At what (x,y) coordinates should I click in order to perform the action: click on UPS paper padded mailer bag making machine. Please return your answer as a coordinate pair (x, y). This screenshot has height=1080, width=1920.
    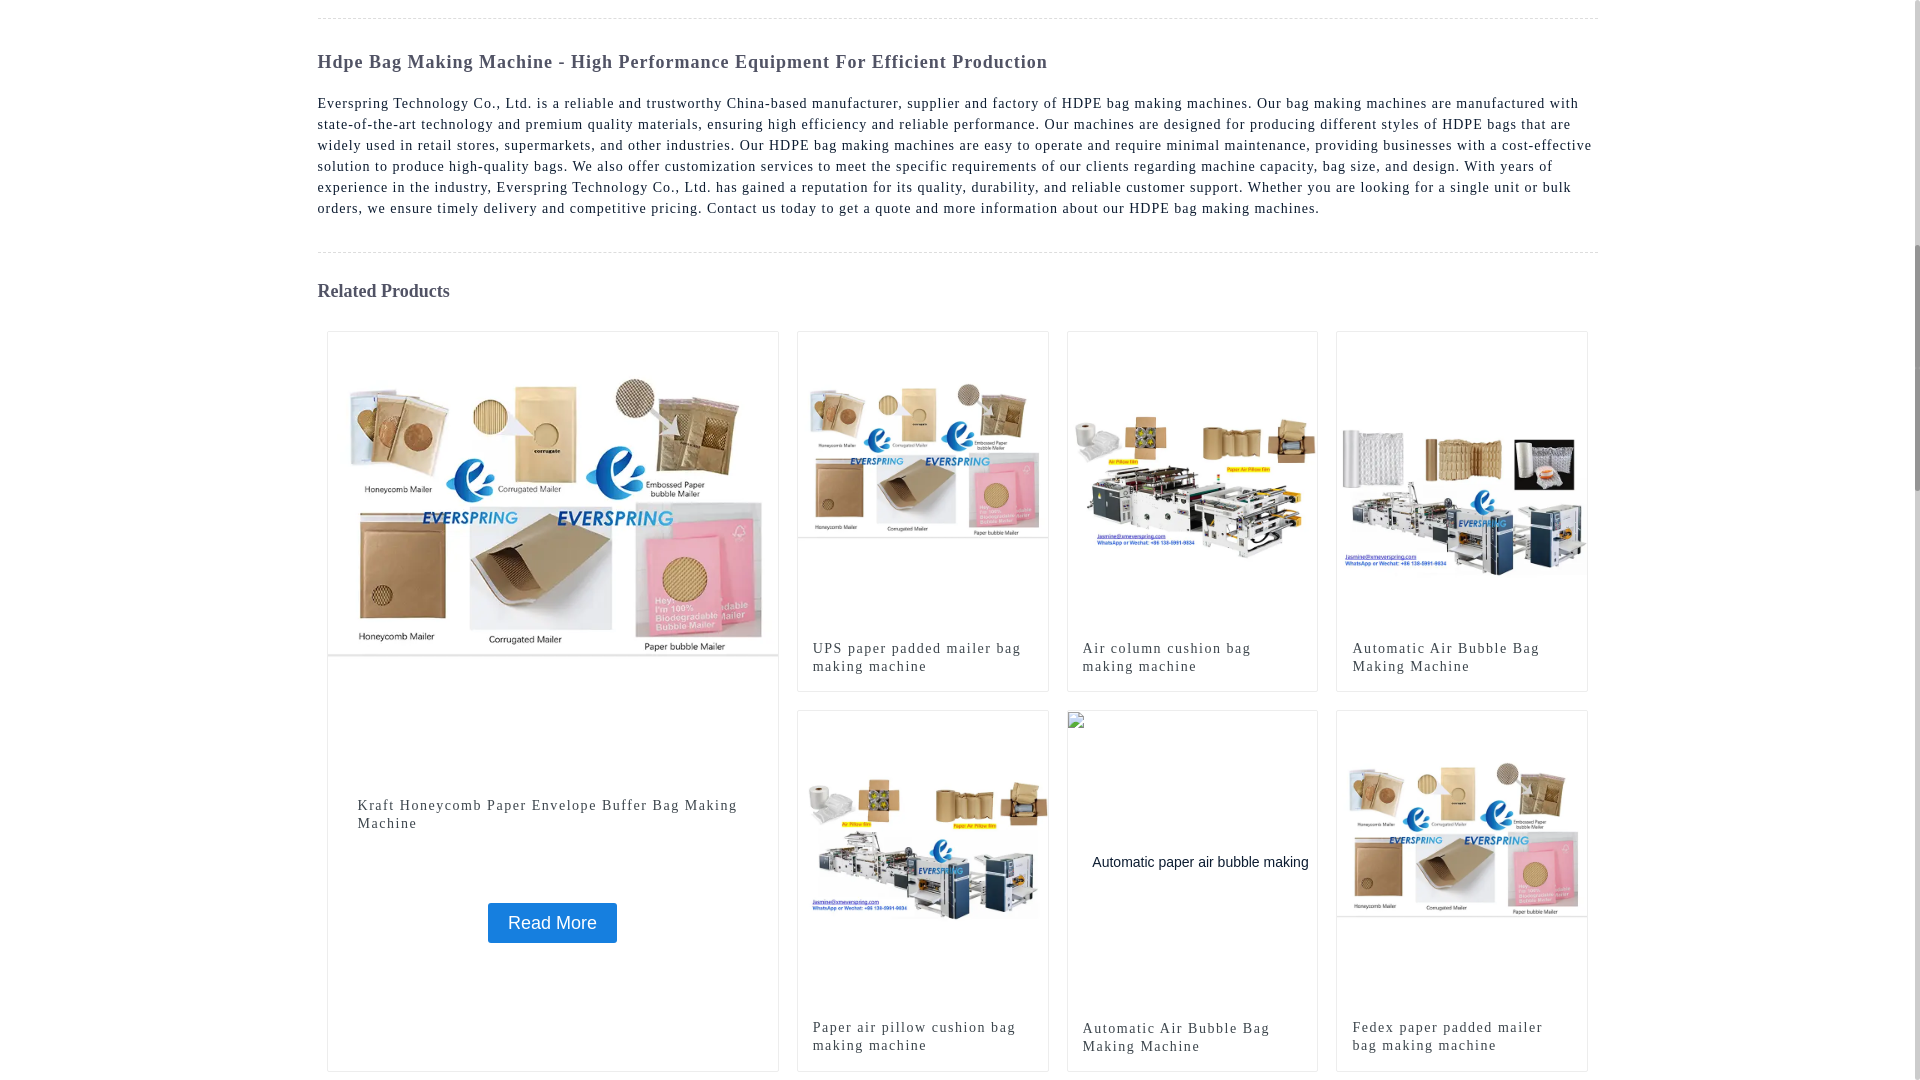
    Looking at the image, I should click on (923, 482).